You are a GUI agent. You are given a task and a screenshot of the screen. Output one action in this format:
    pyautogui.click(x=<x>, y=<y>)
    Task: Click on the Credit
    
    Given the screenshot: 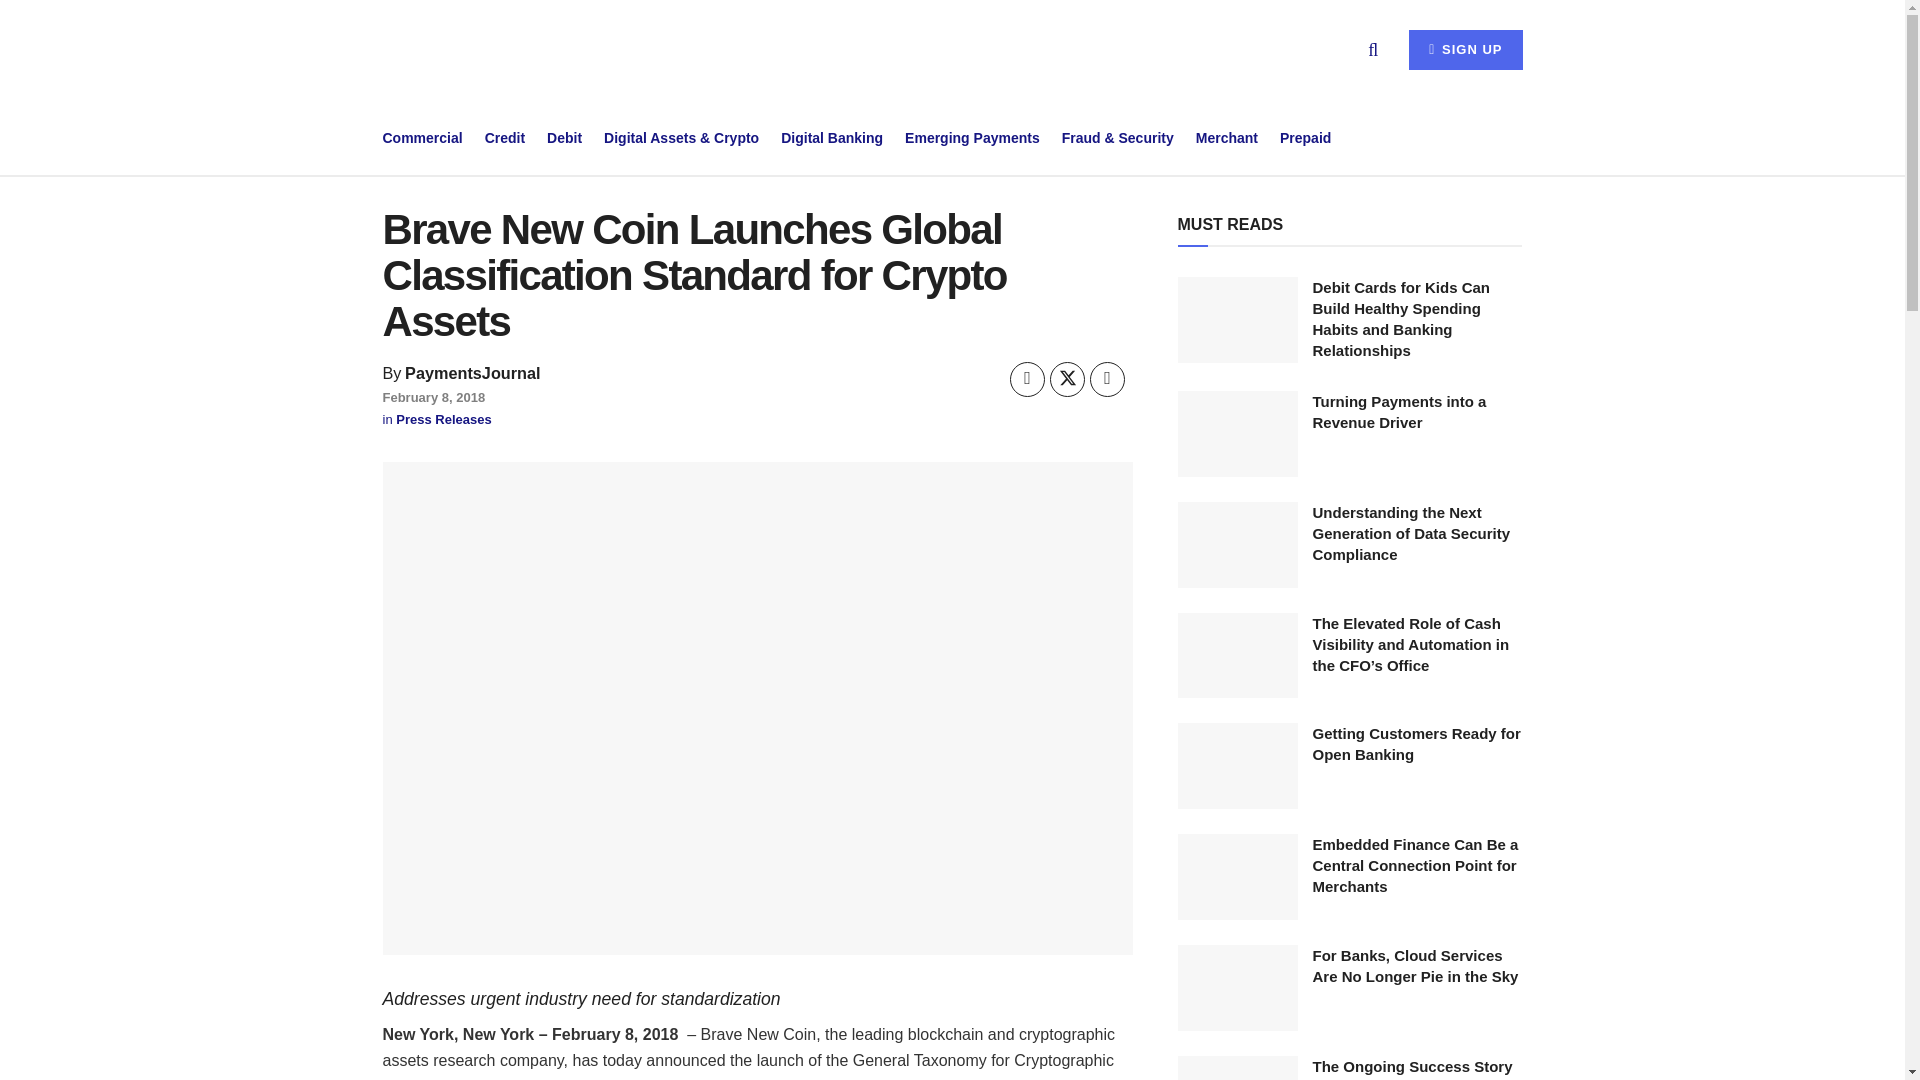 What is the action you would take?
    pyautogui.click(x=504, y=138)
    